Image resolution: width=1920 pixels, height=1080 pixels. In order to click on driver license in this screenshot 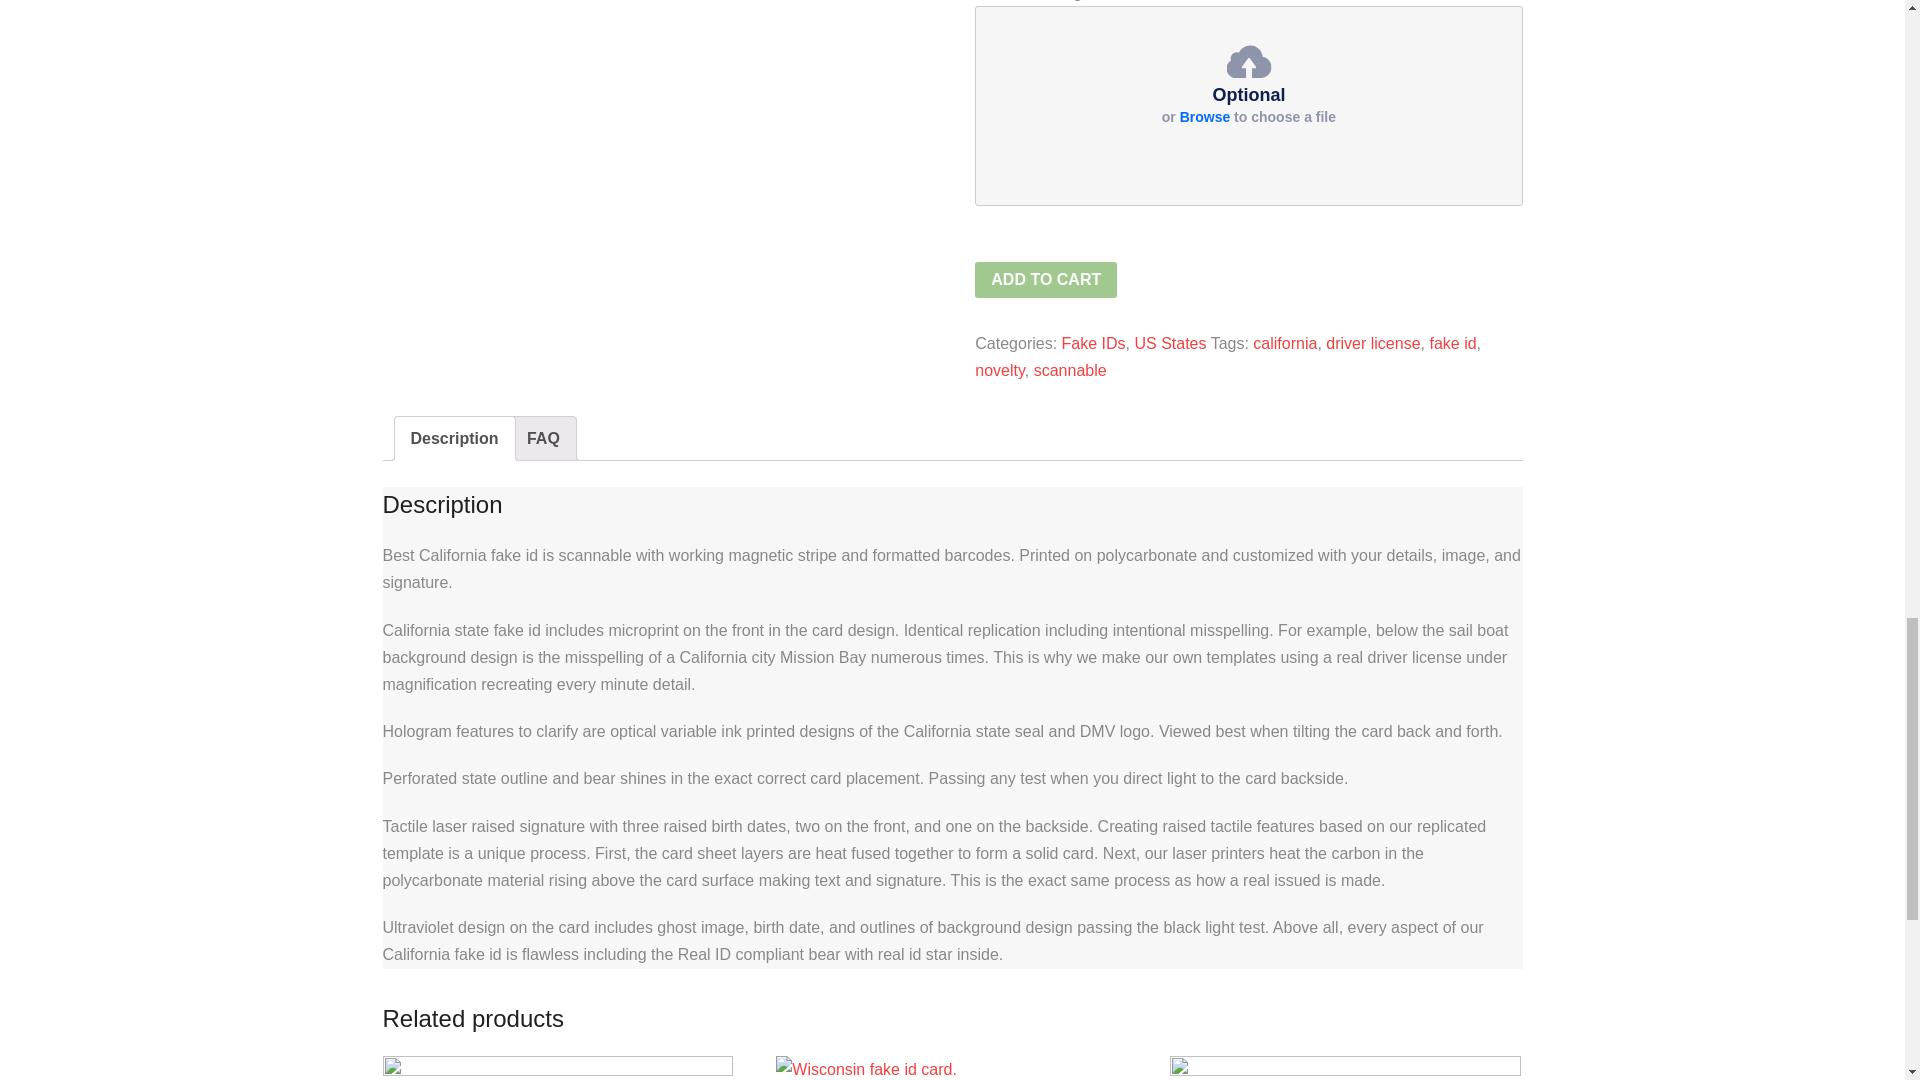, I will do `click(1373, 343)`.